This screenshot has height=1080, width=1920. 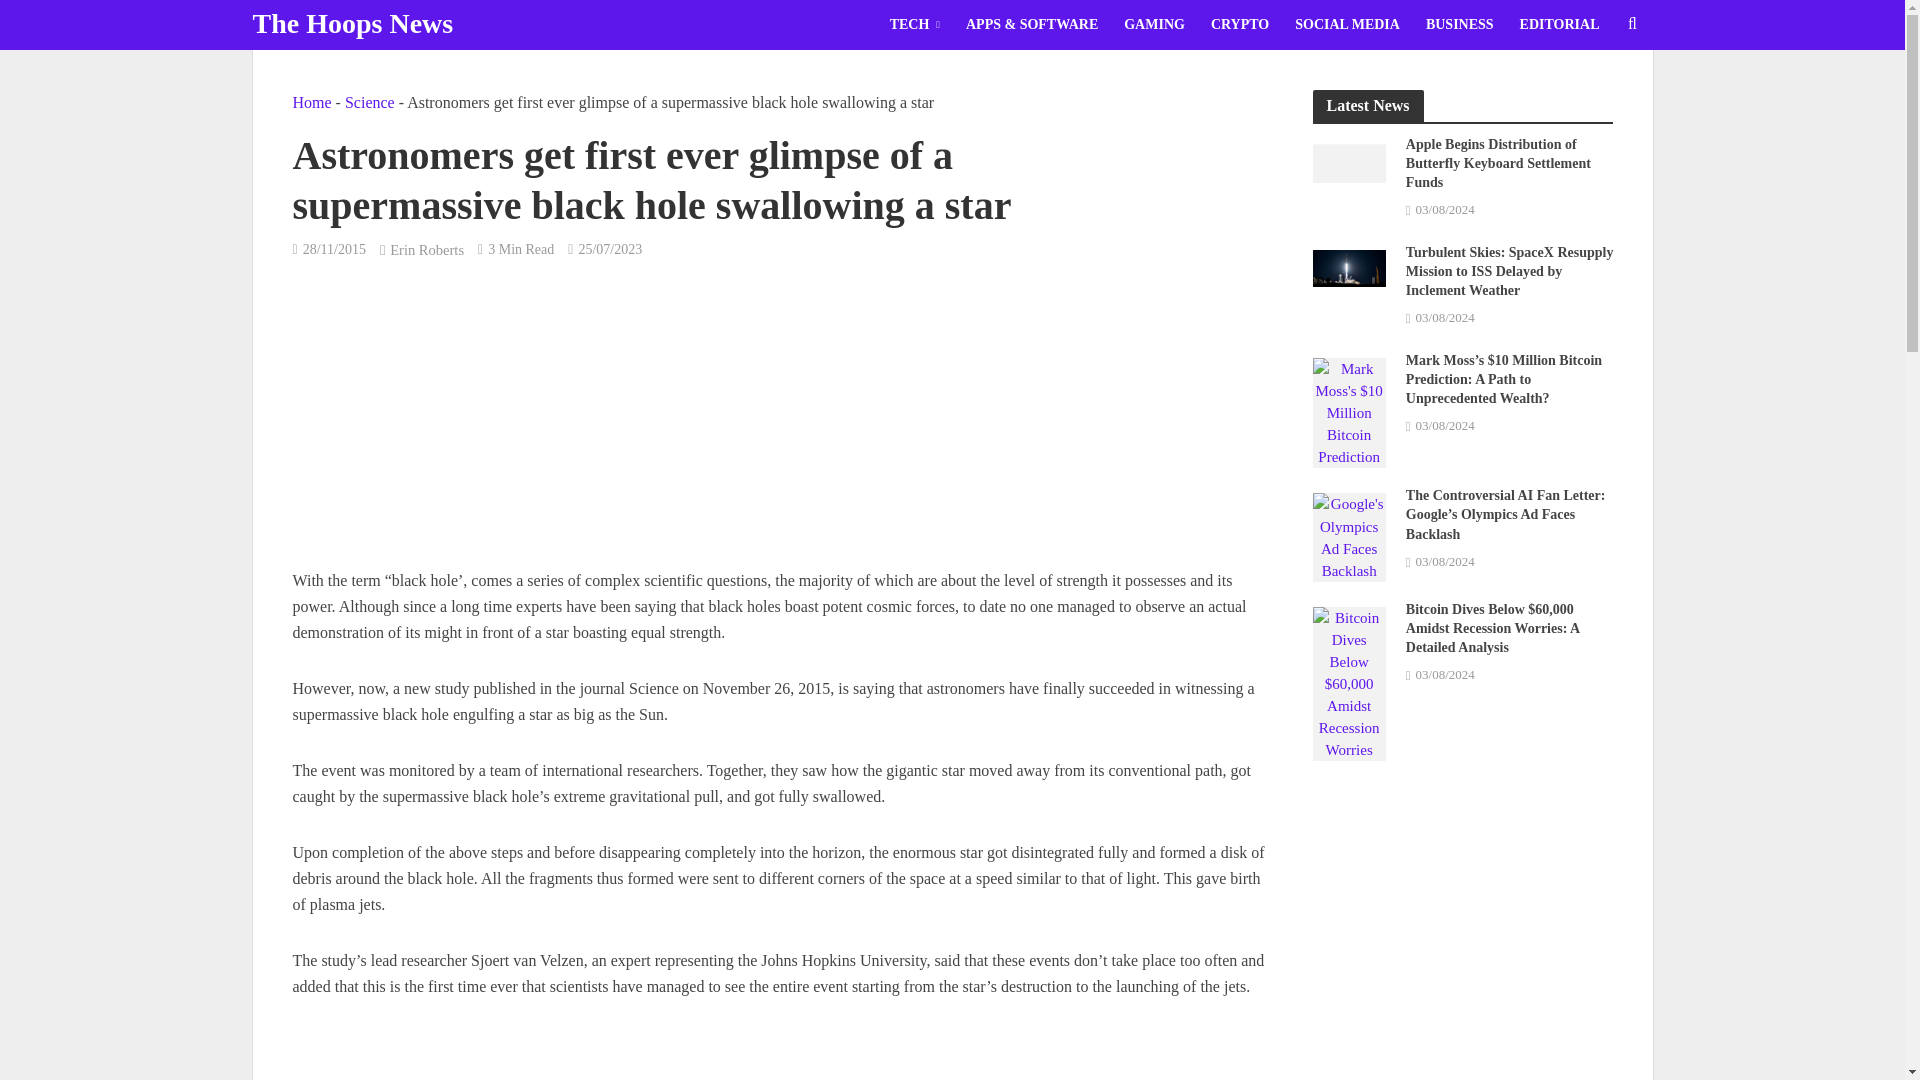 I want to click on Science, so click(x=370, y=102).